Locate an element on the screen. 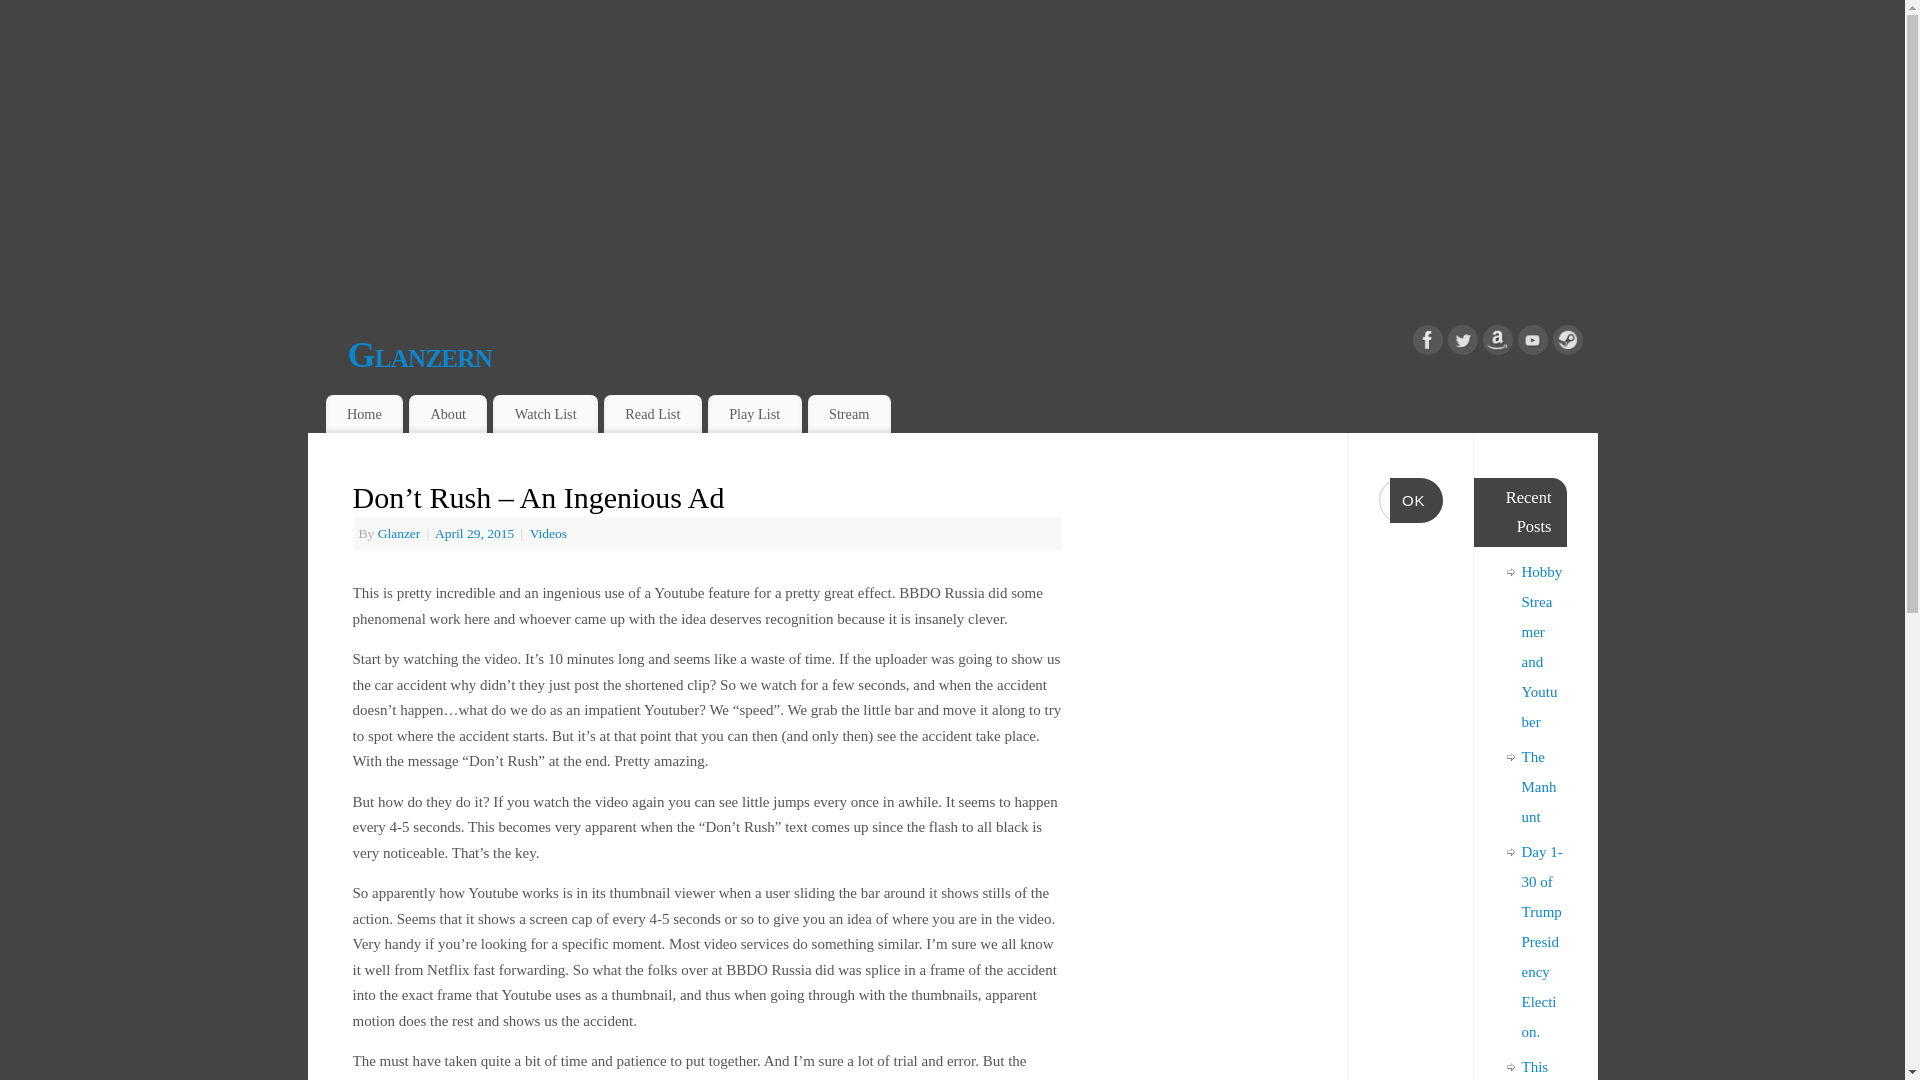  Glanzern is located at coordinates (972, 355).